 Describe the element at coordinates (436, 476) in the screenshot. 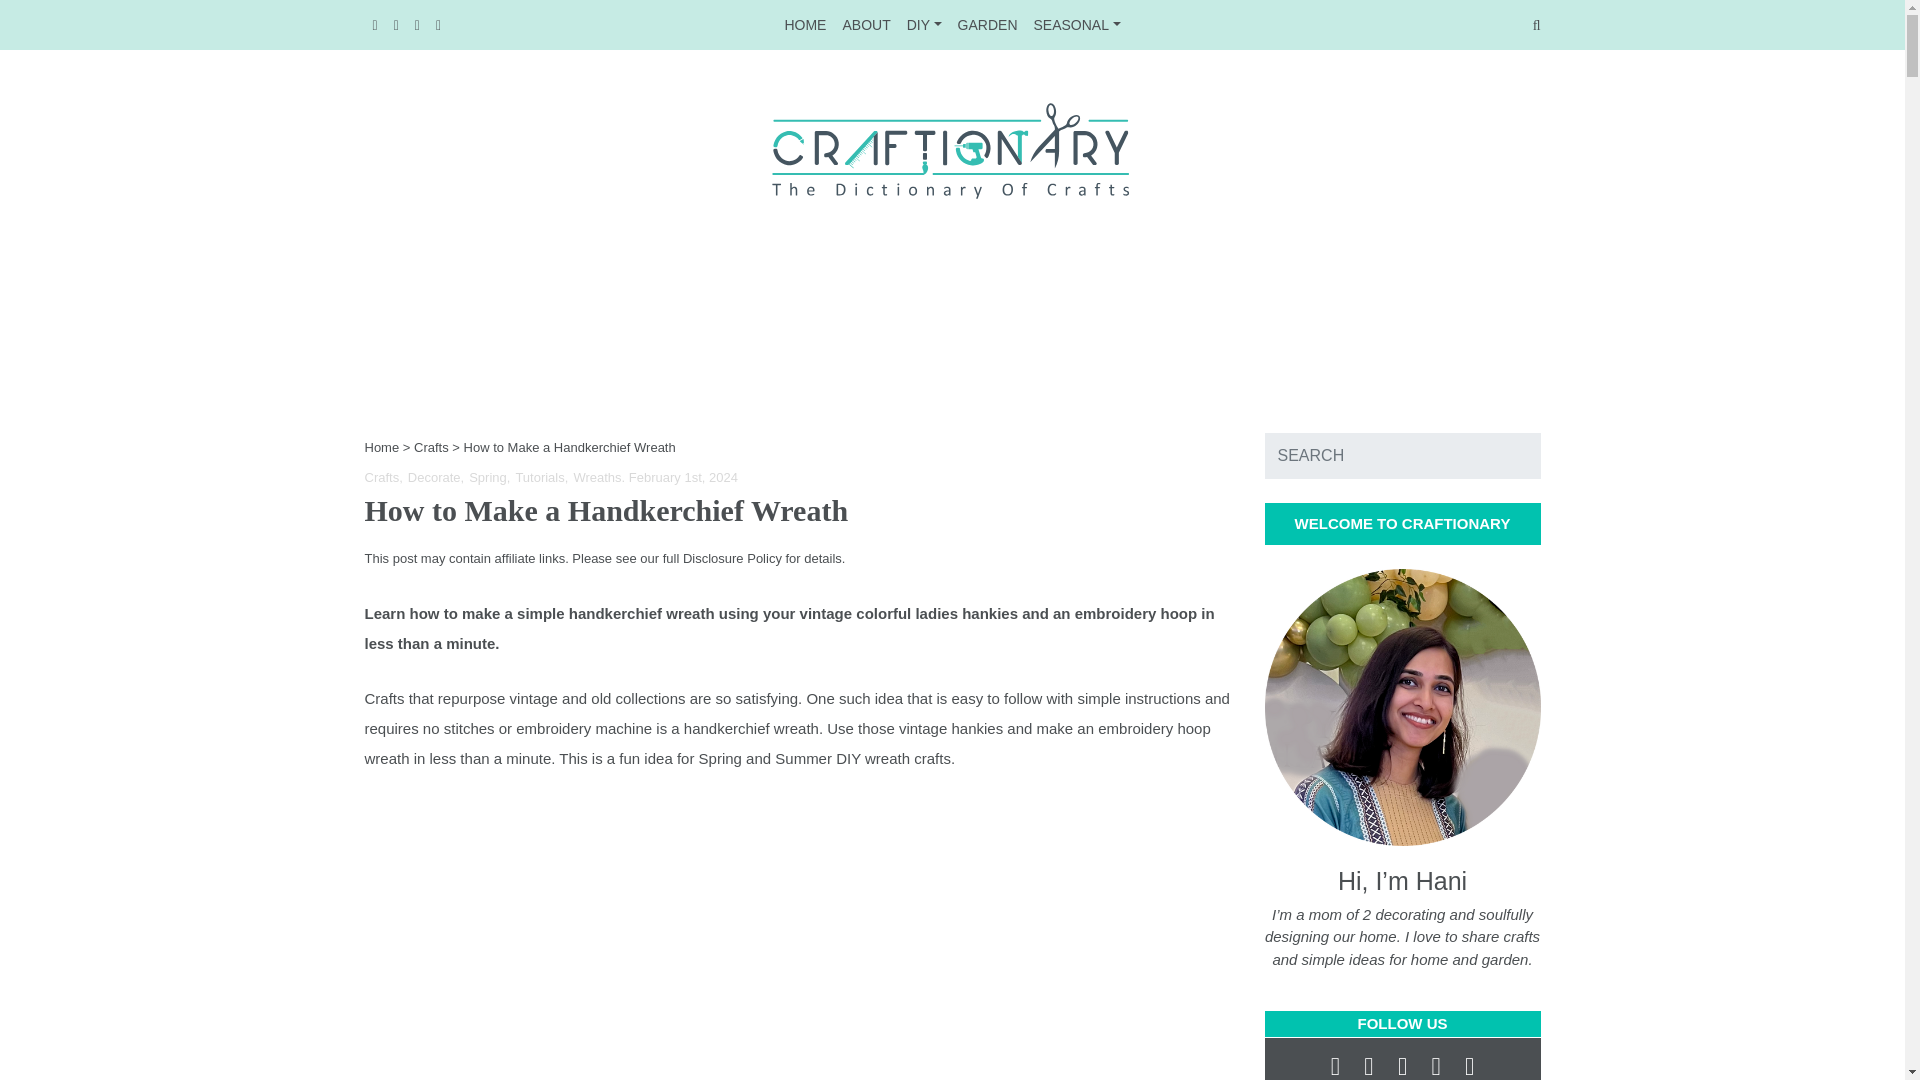

I see `Decorate` at that location.